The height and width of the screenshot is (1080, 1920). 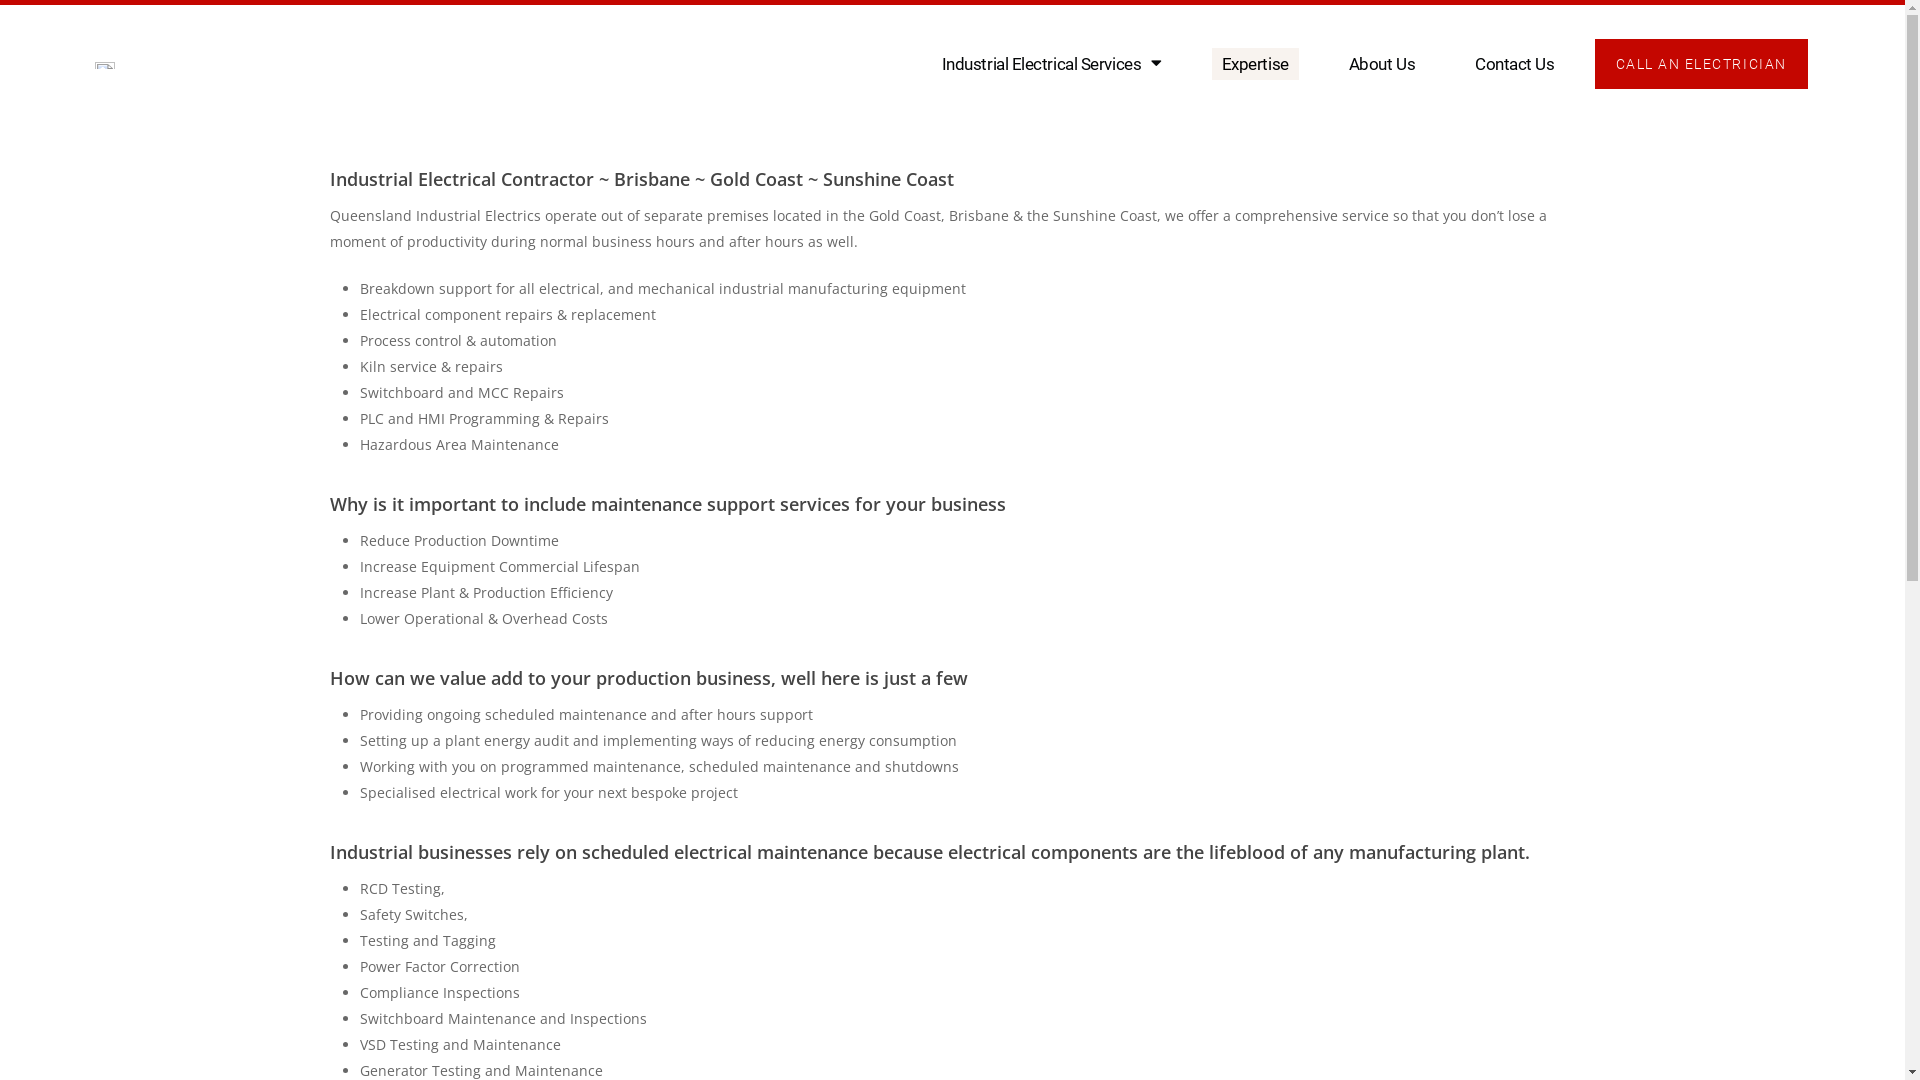 I want to click on CALL AN ELECTRICIAN, so click(x=1702, y=64).